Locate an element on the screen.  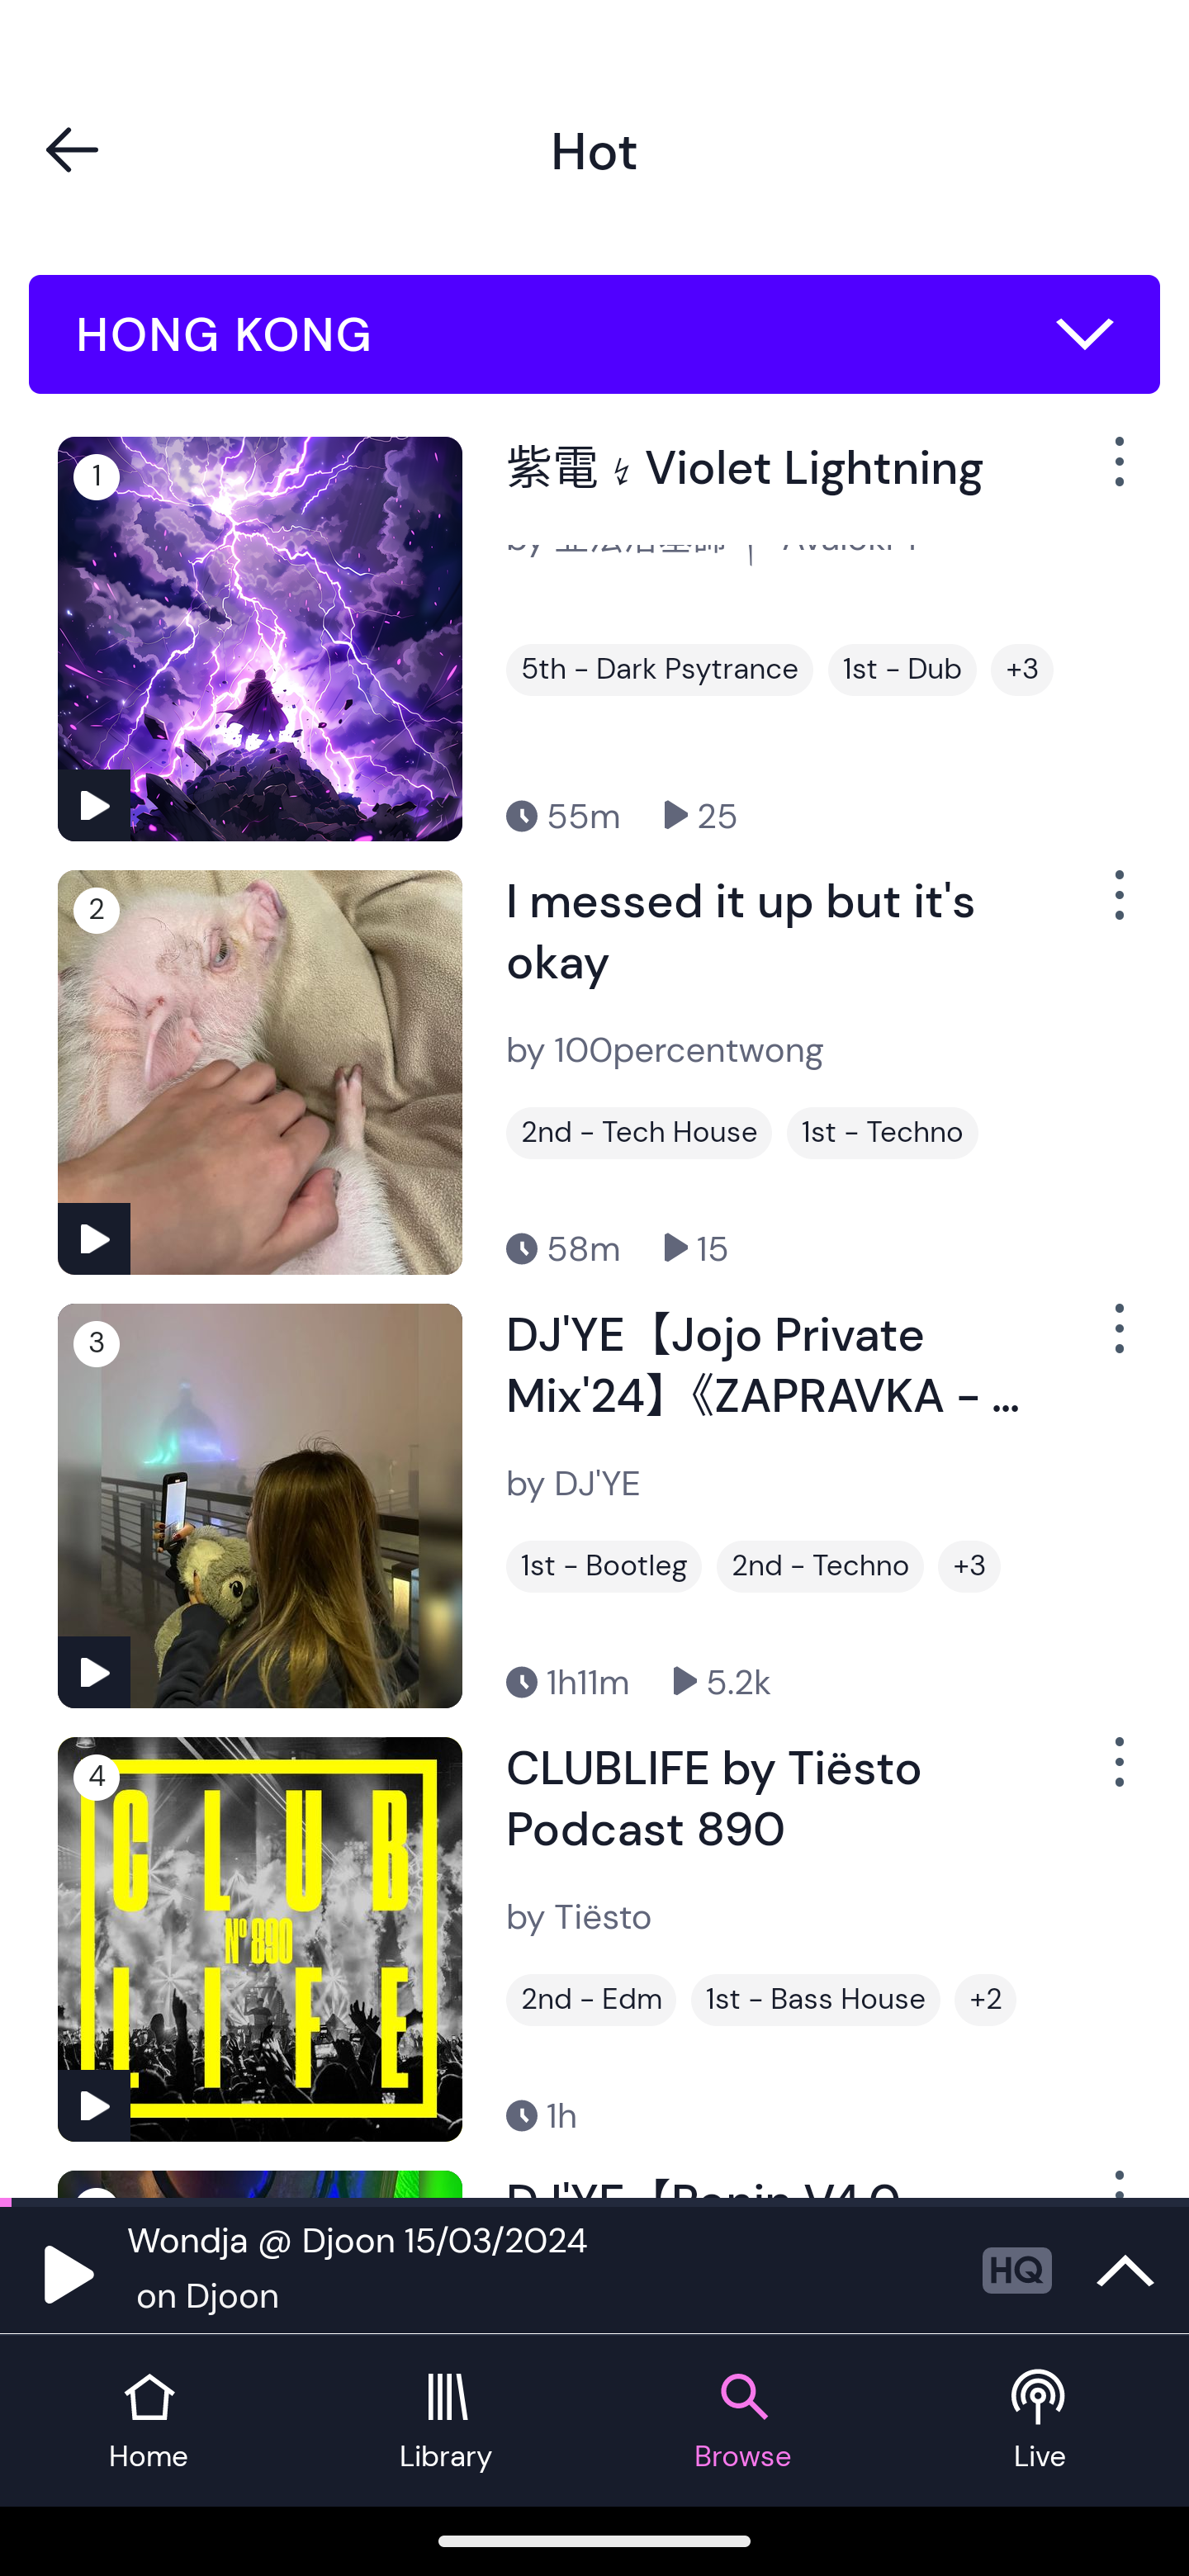
Home tab Home is located at coordinates (149, 2421).